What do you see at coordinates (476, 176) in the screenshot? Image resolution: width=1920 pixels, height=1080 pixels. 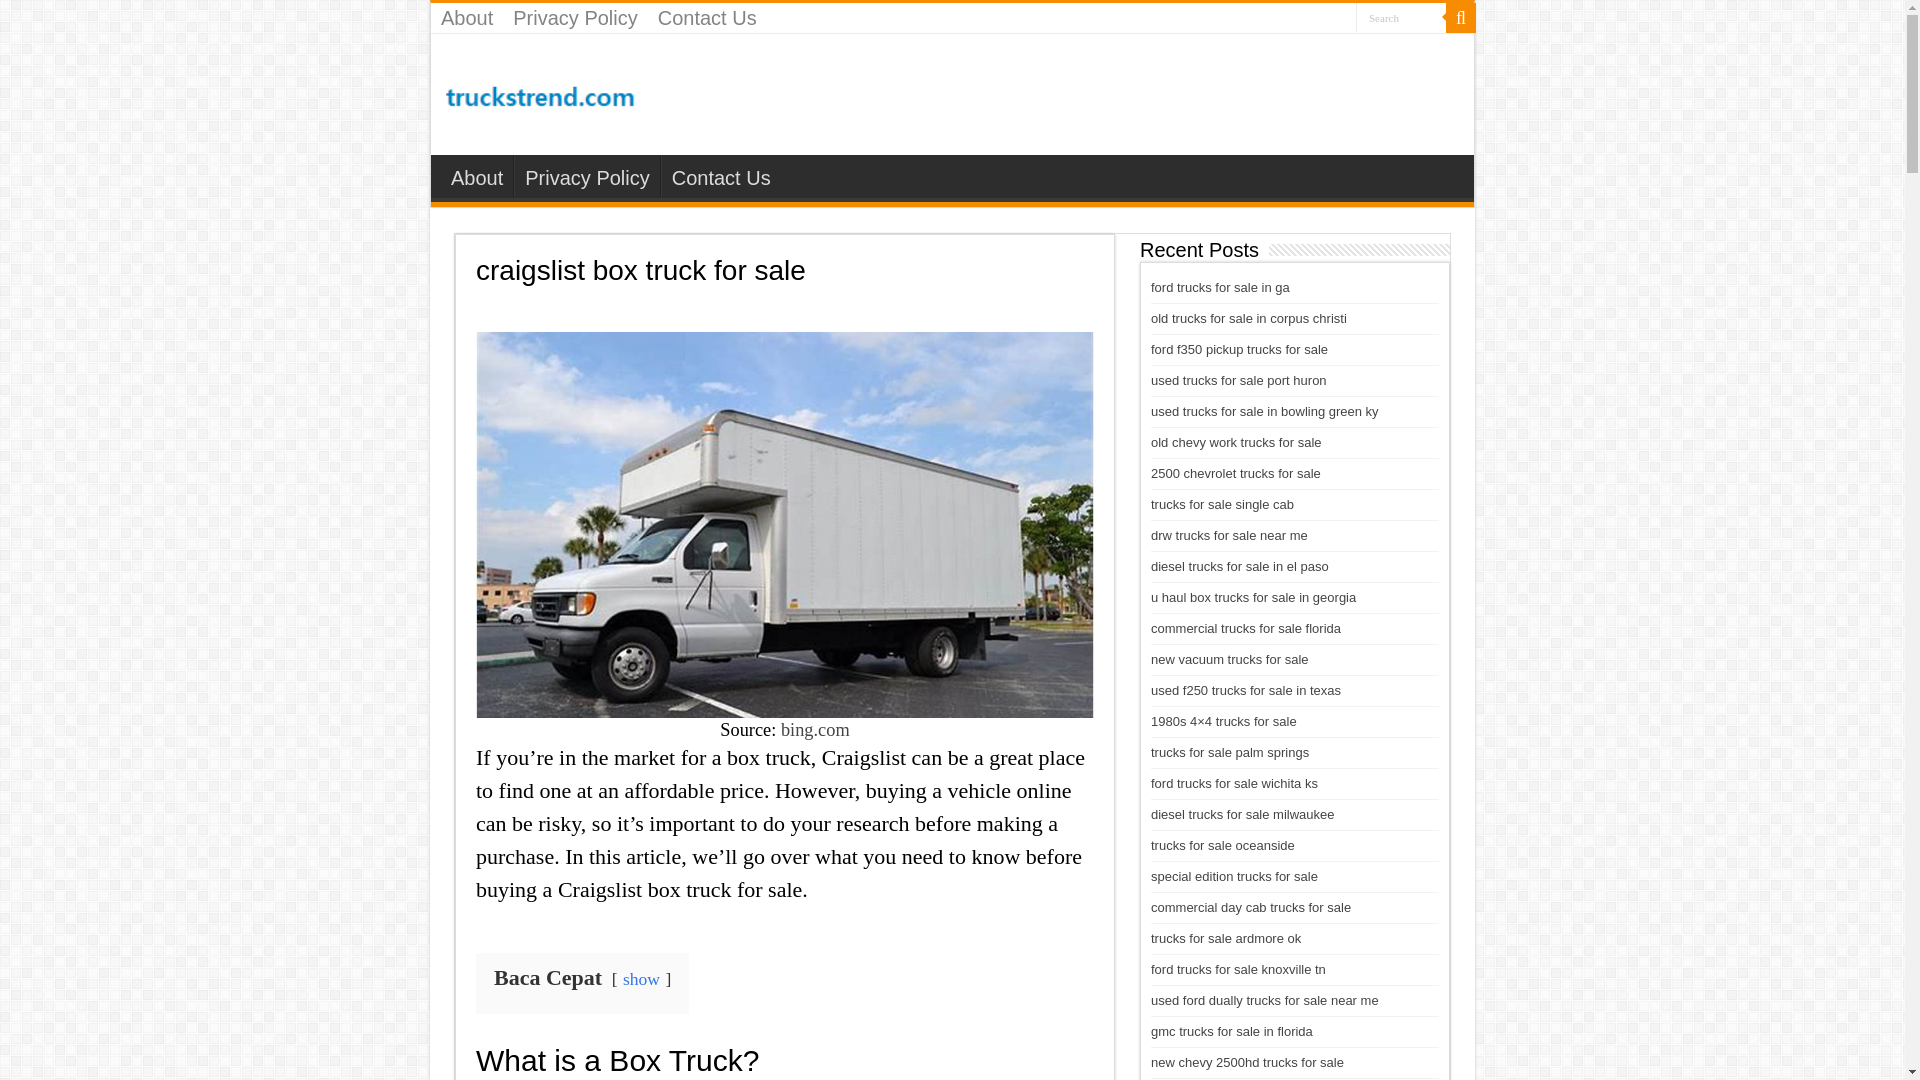 I see `About` at bounding box center [476, 176].